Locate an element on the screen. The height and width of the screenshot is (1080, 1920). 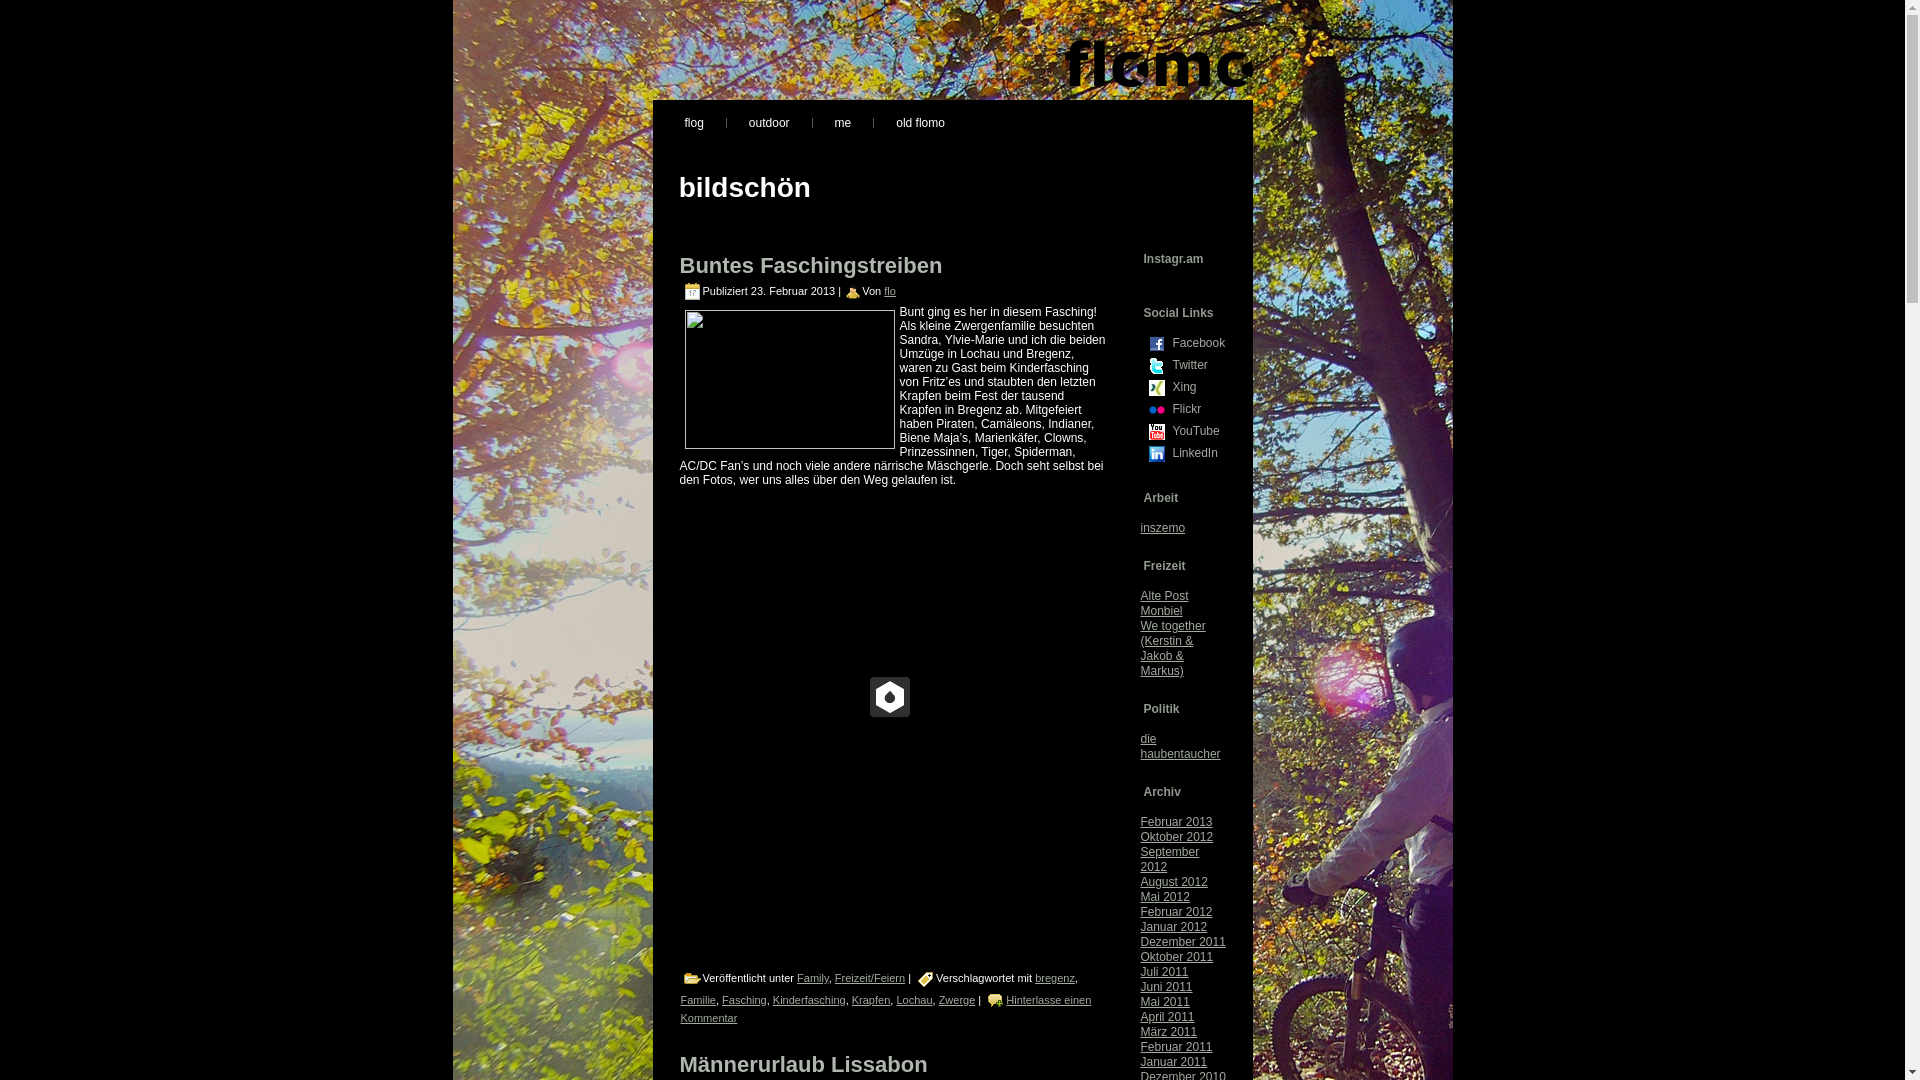
Februar 2011 is located at coordinates (1176, 1047).